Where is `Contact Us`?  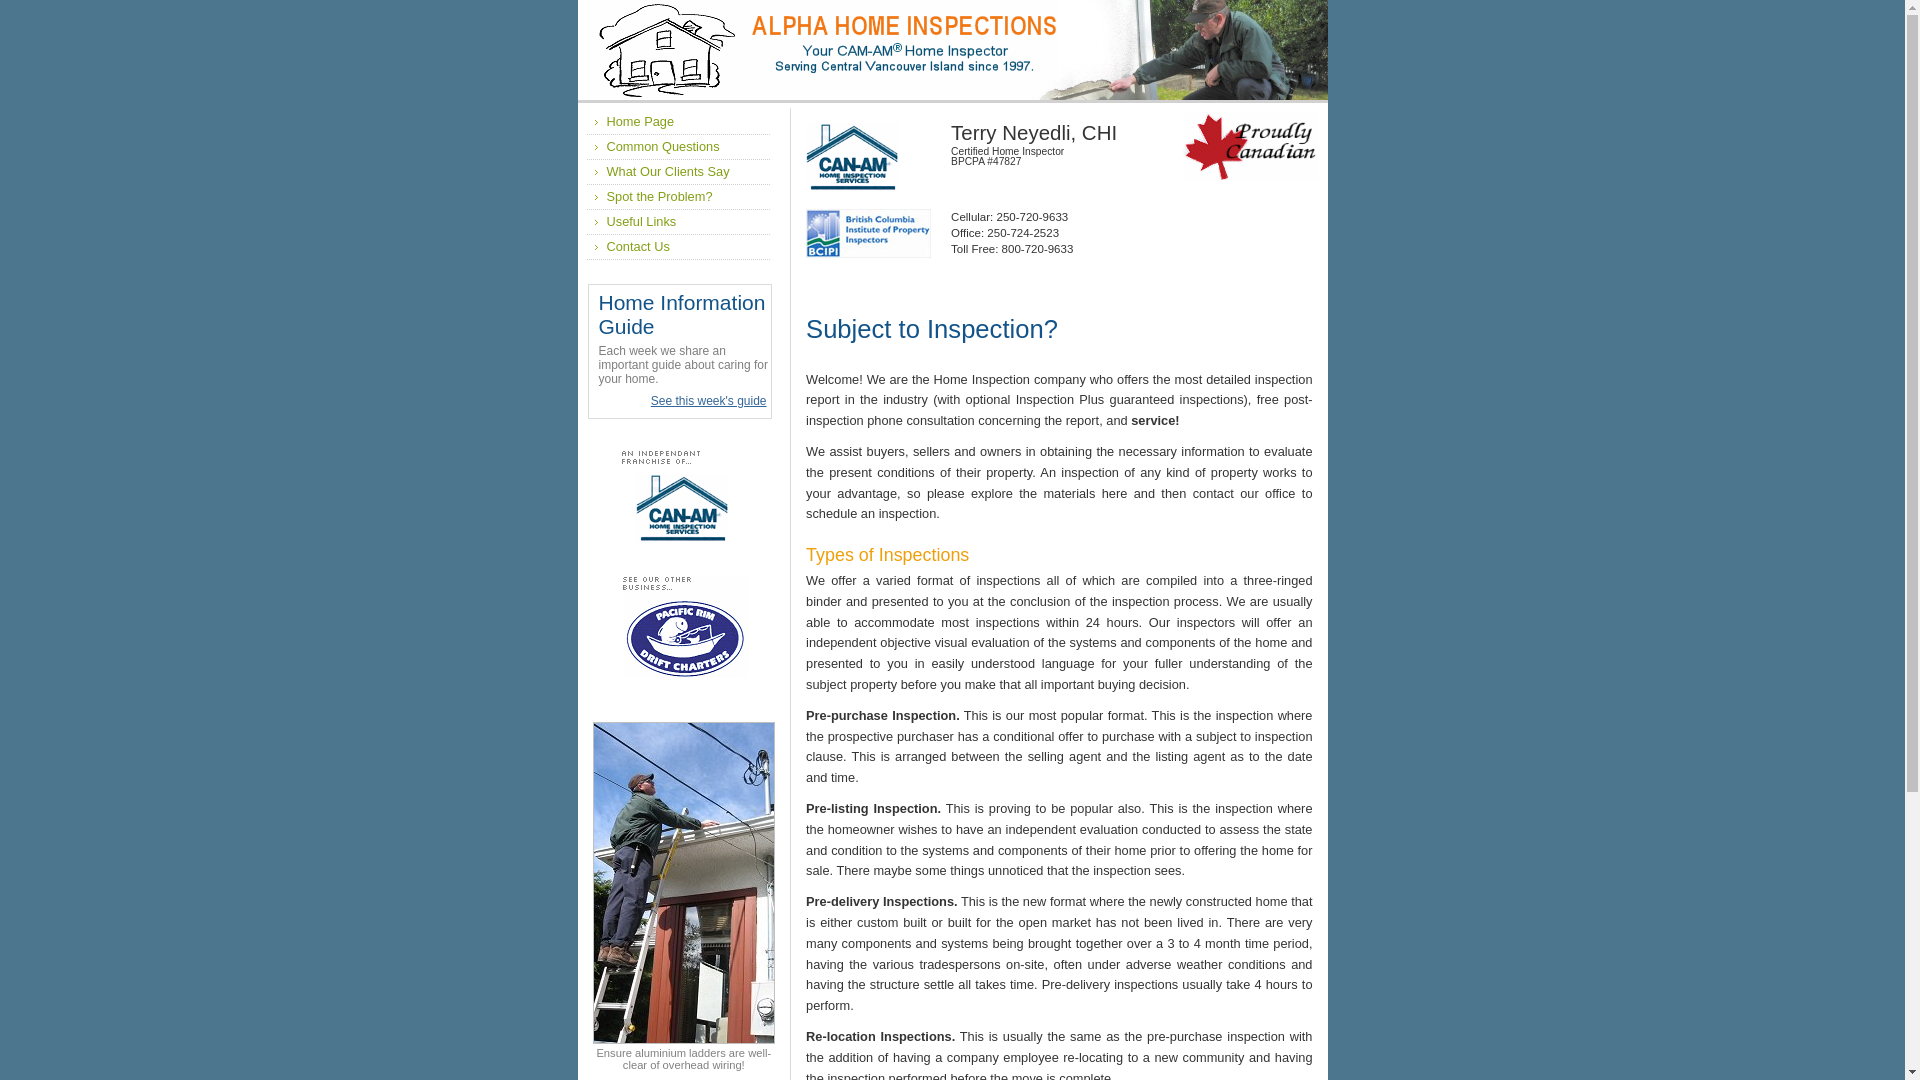
Contact Us is located at coordinates (628, 247).